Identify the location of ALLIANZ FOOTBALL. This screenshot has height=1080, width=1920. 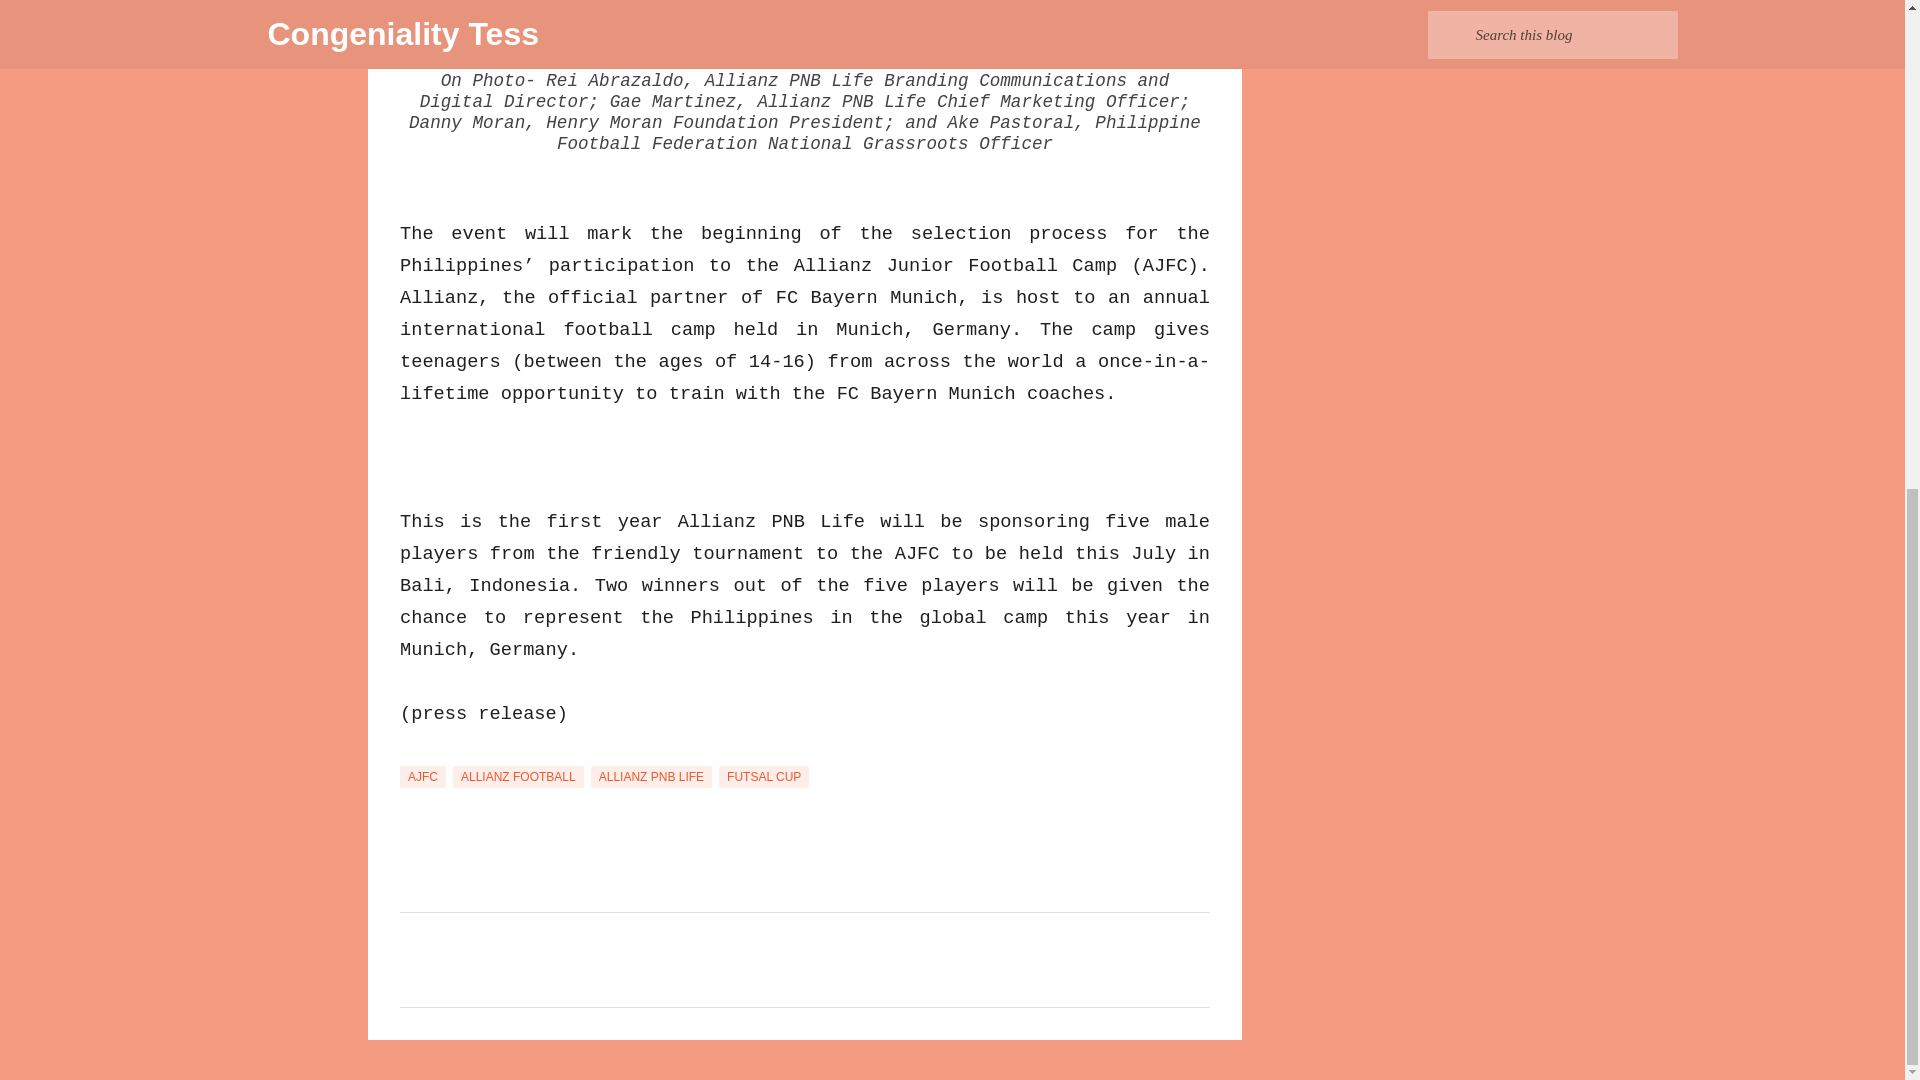
(518, 776).